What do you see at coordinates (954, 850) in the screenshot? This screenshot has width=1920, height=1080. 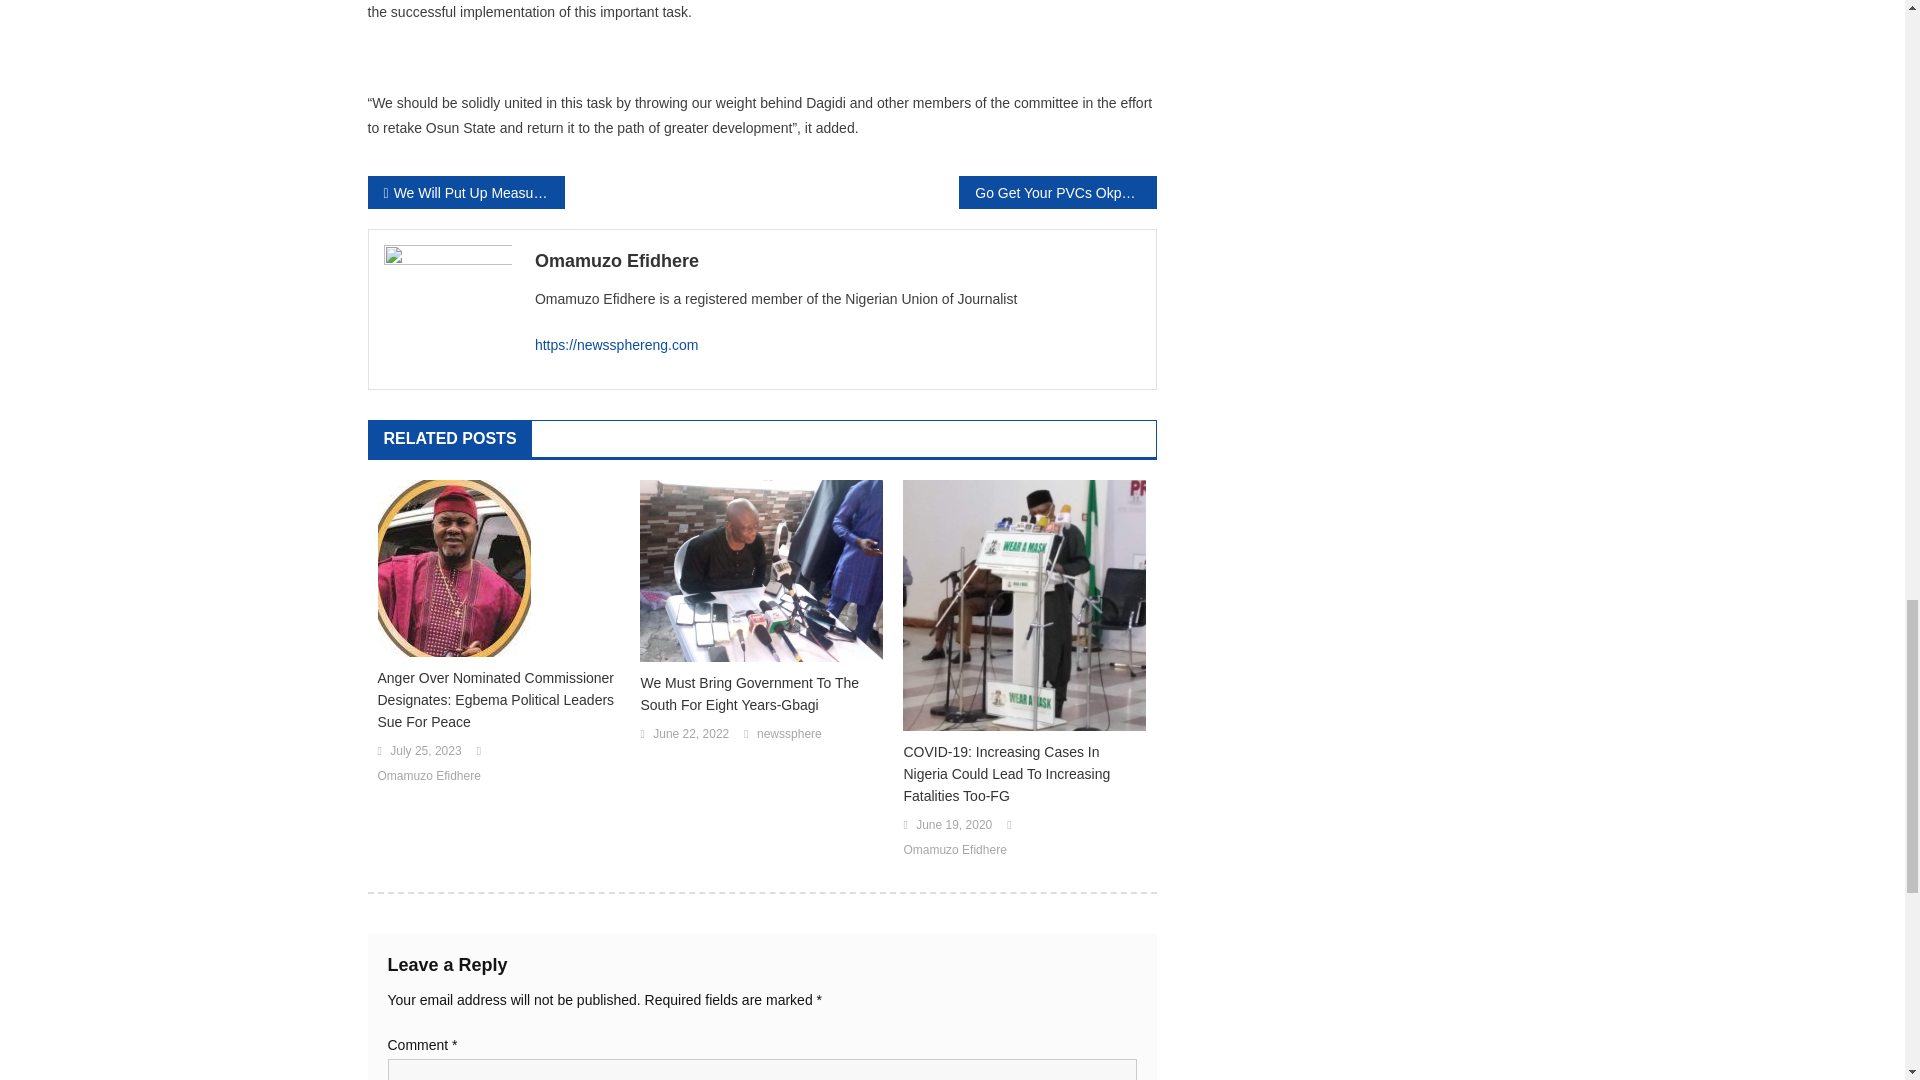 I see `Omamuzo Efidhere` at bounding box center [954, 850].